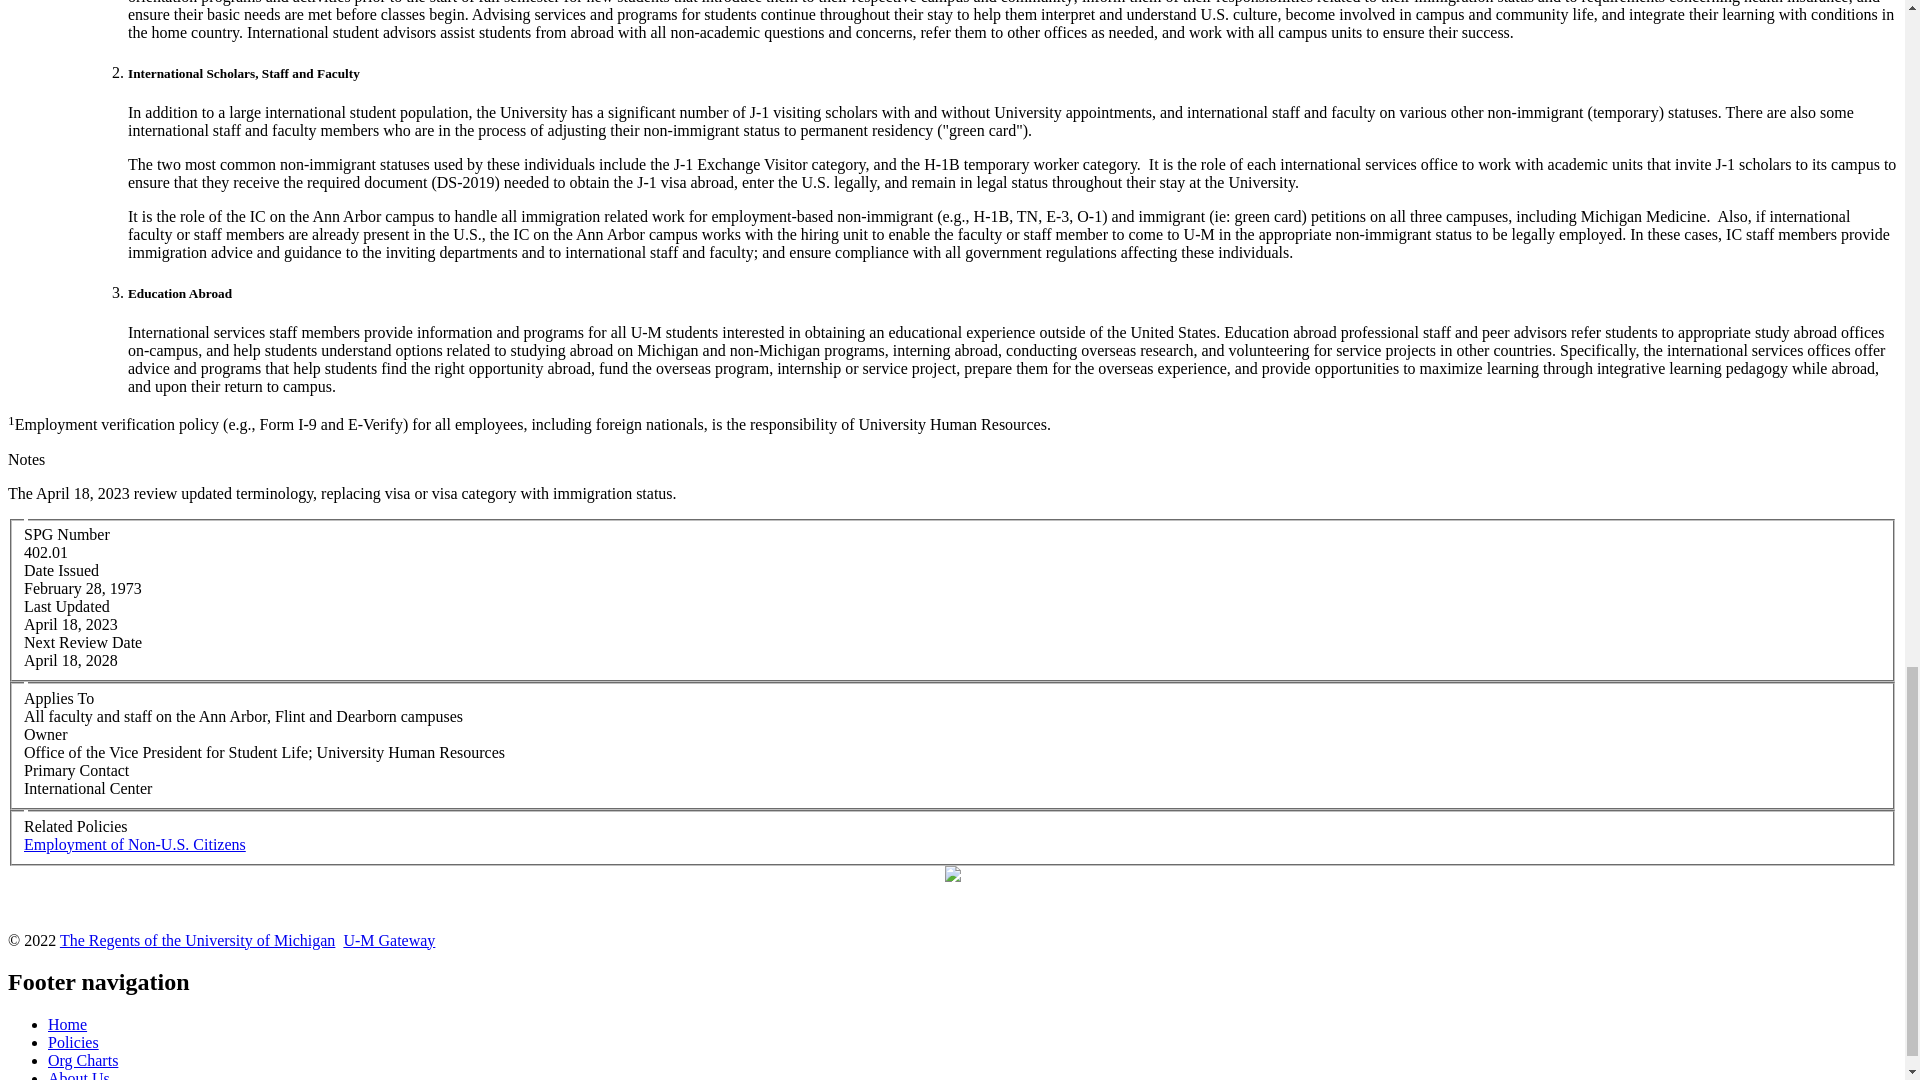  Describe the element at coordinates (82, 1060) in the screenshot. I see `Org Charts` at that location.